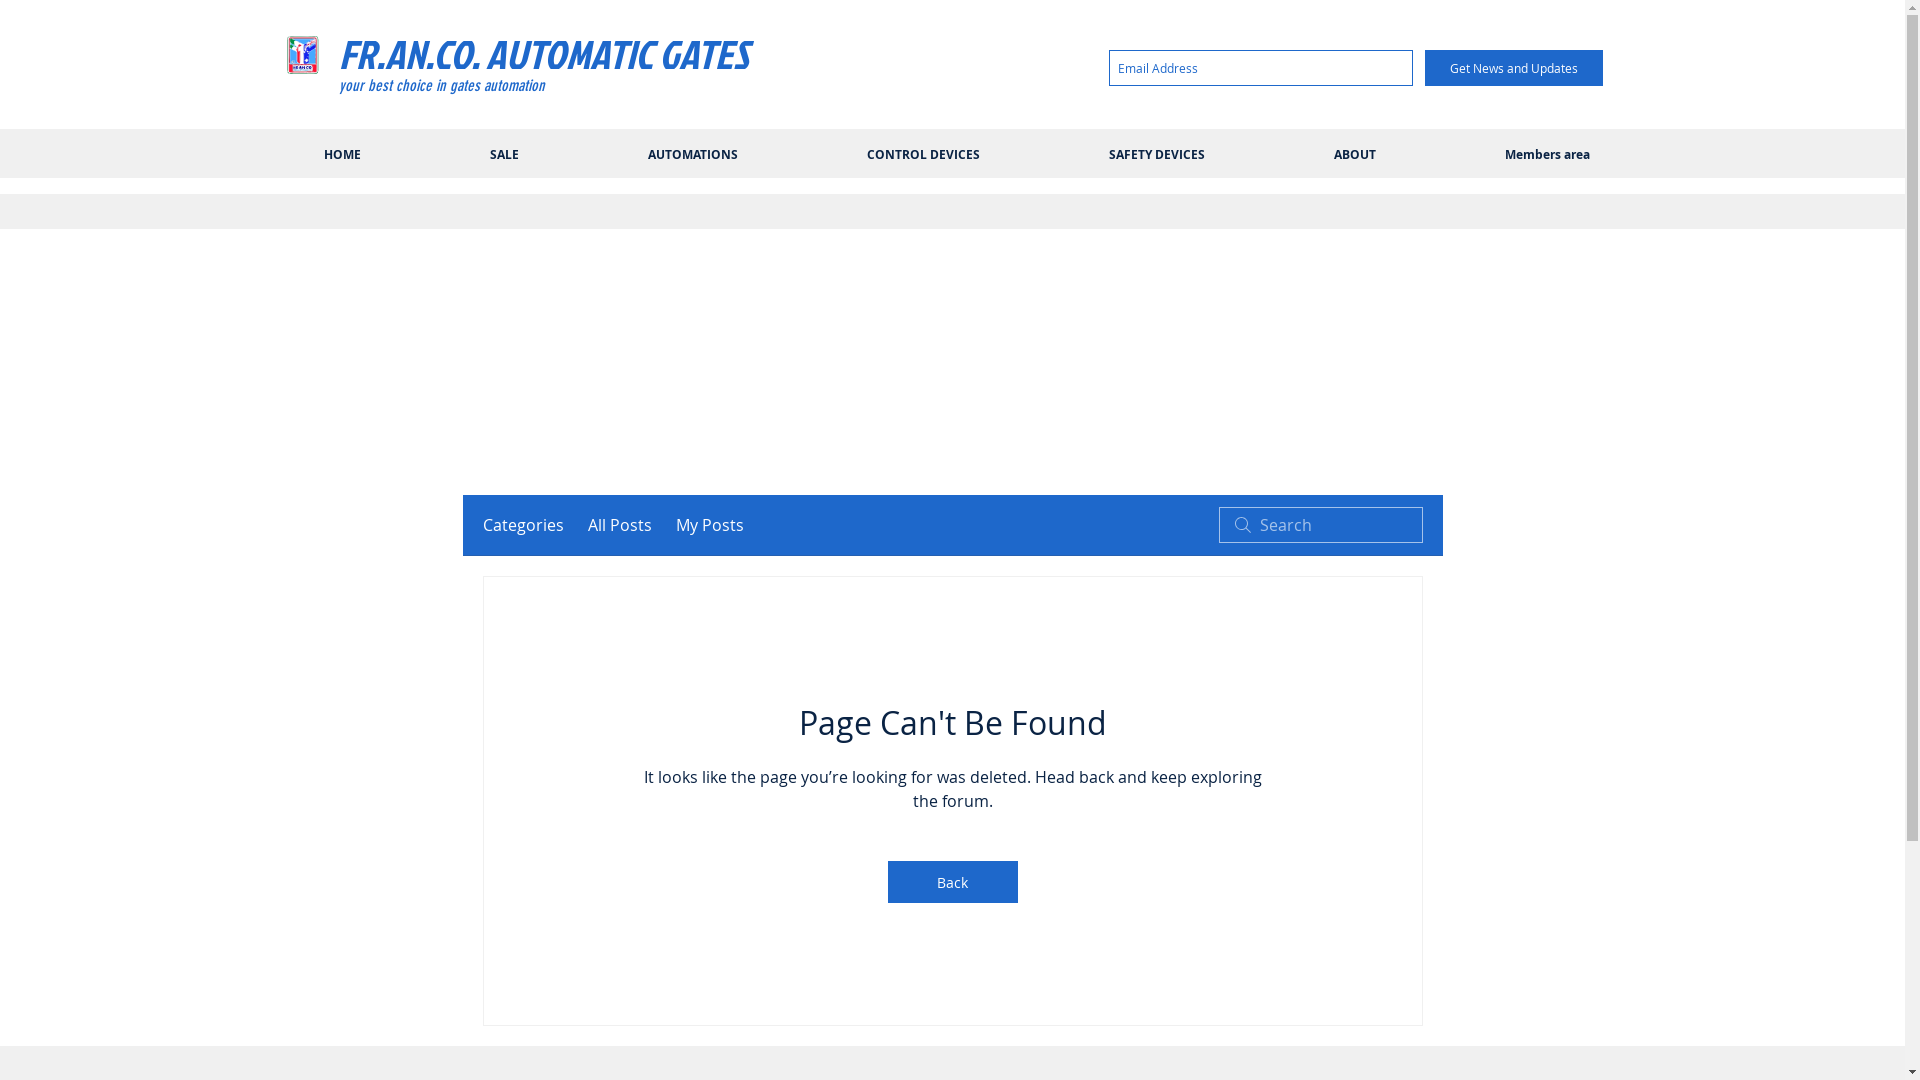 The height and width of the screenshot is (1080, 1920). What do you see at coordinates (952, 882) in the screenshot?
I see `Back` at bounding box center [952, 882].